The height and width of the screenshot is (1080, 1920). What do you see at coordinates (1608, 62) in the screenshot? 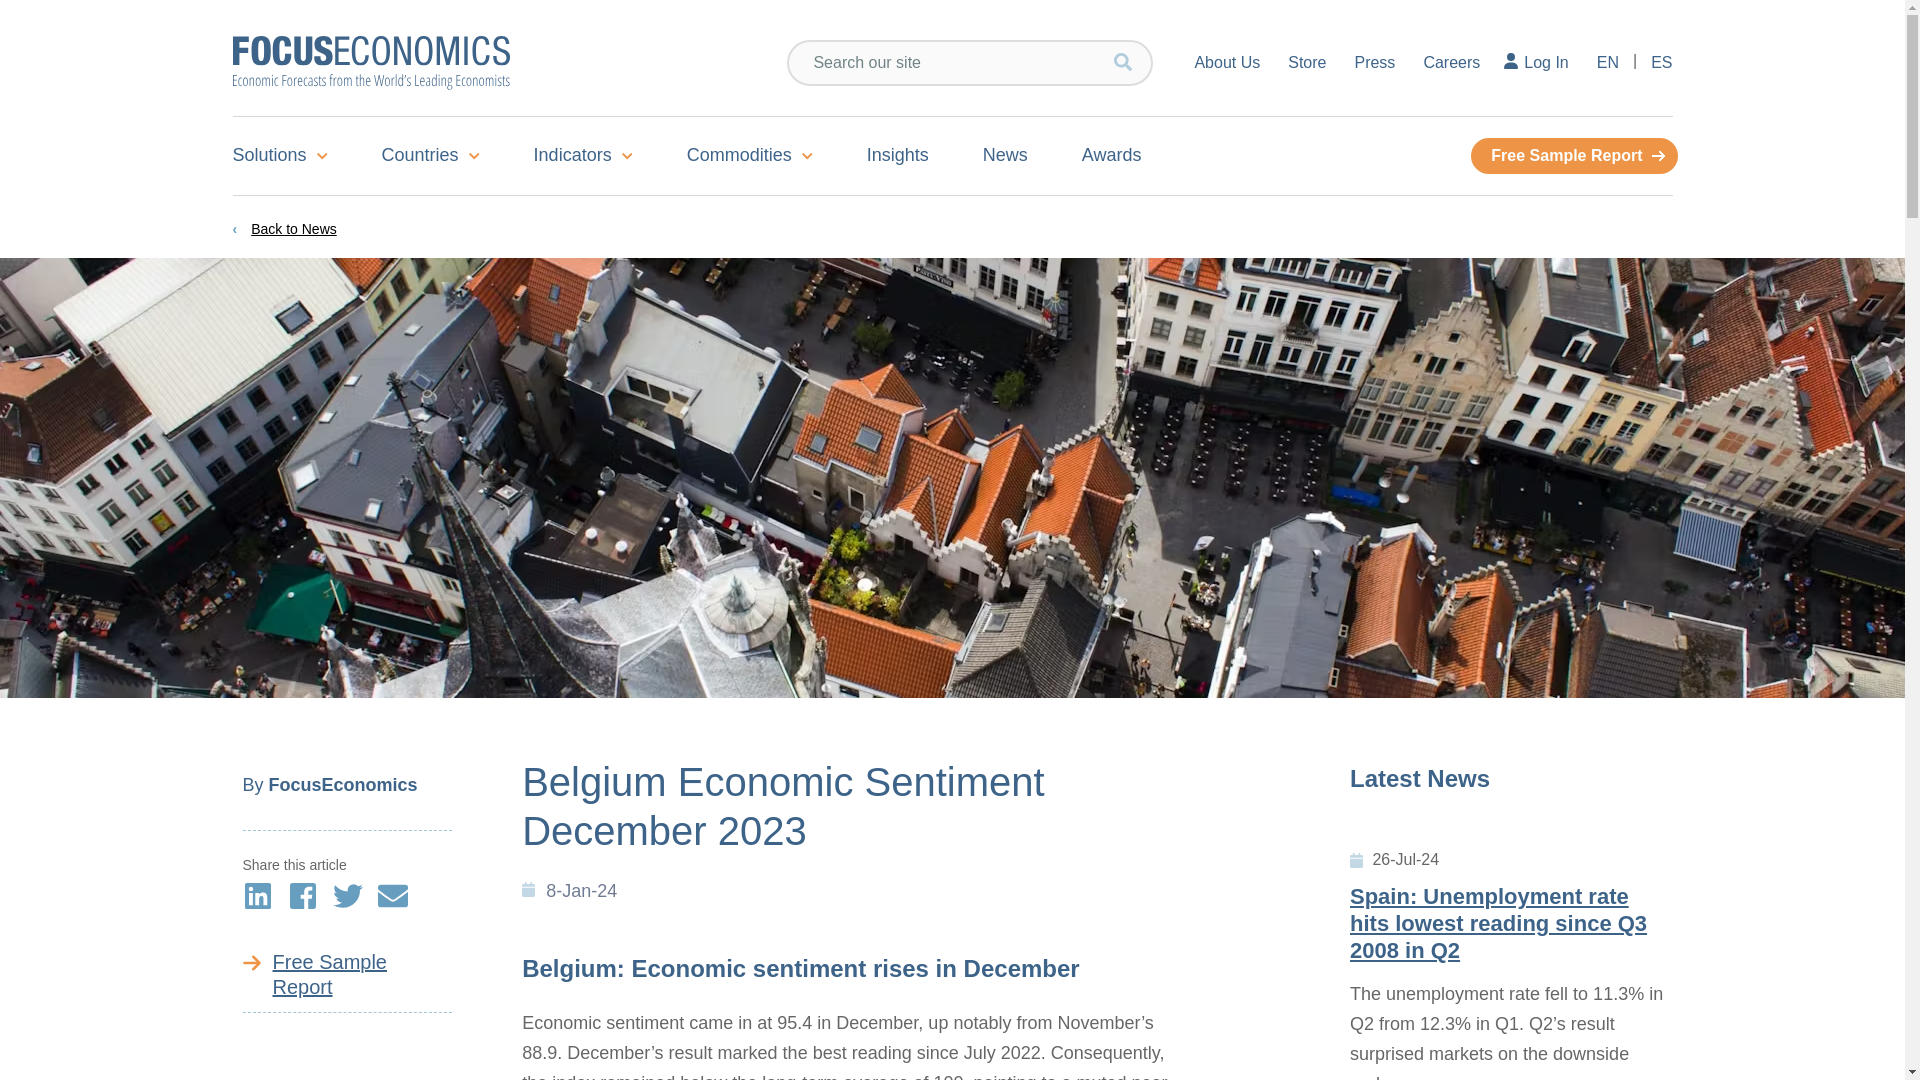
I see `EN` at bounding box center [1608, 62].